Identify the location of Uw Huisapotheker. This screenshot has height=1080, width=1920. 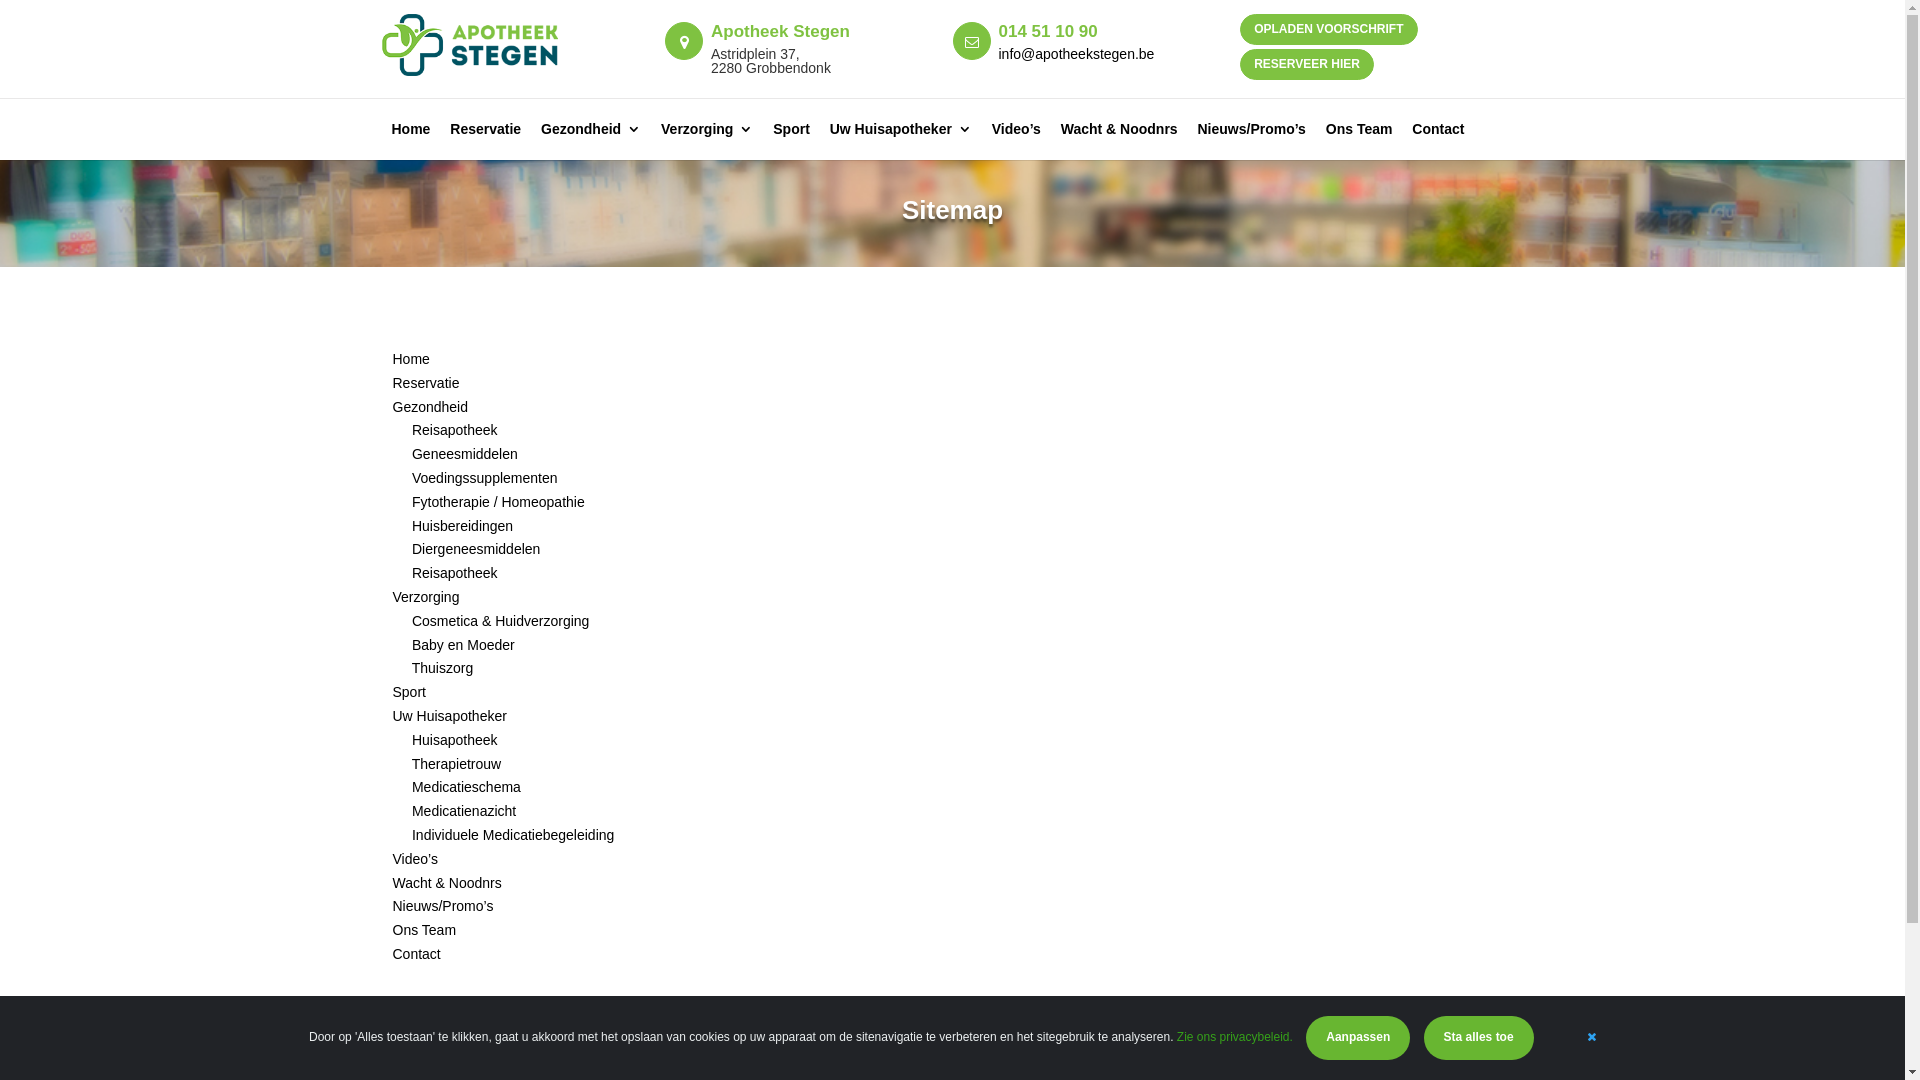
(449, 716).